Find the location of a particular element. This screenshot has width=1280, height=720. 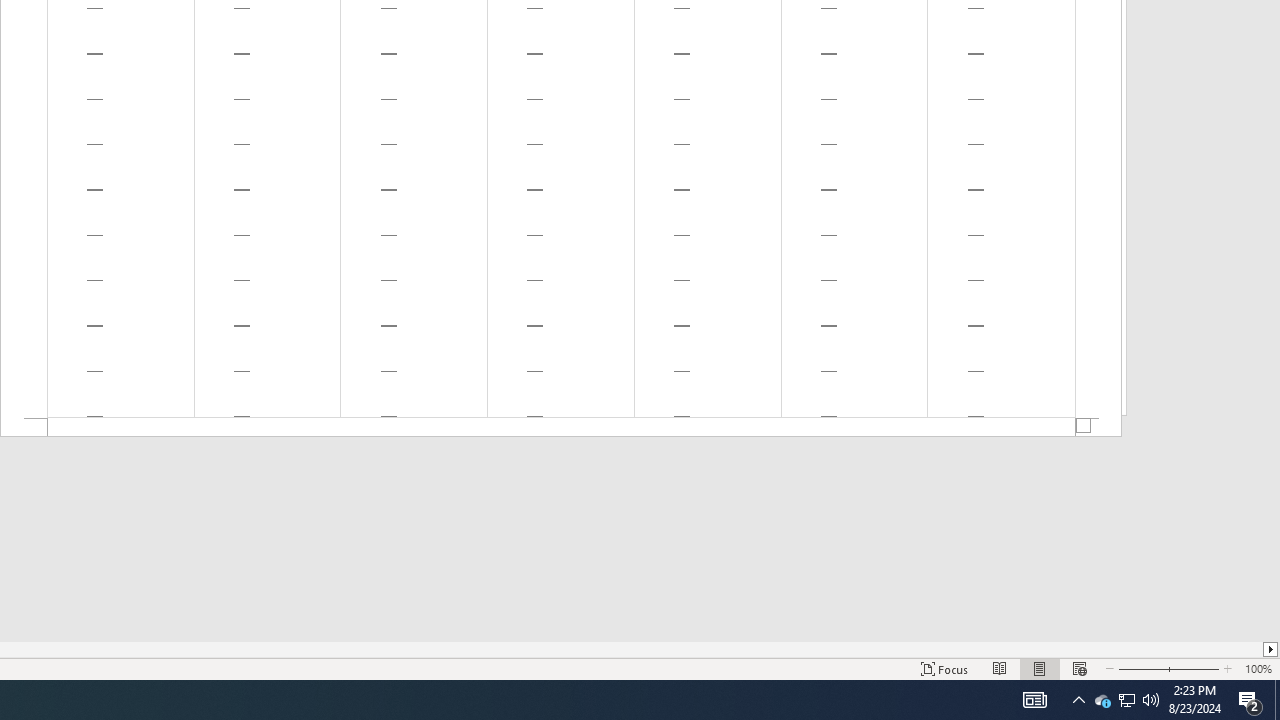

Column right is located at coordinates (1272, 649).